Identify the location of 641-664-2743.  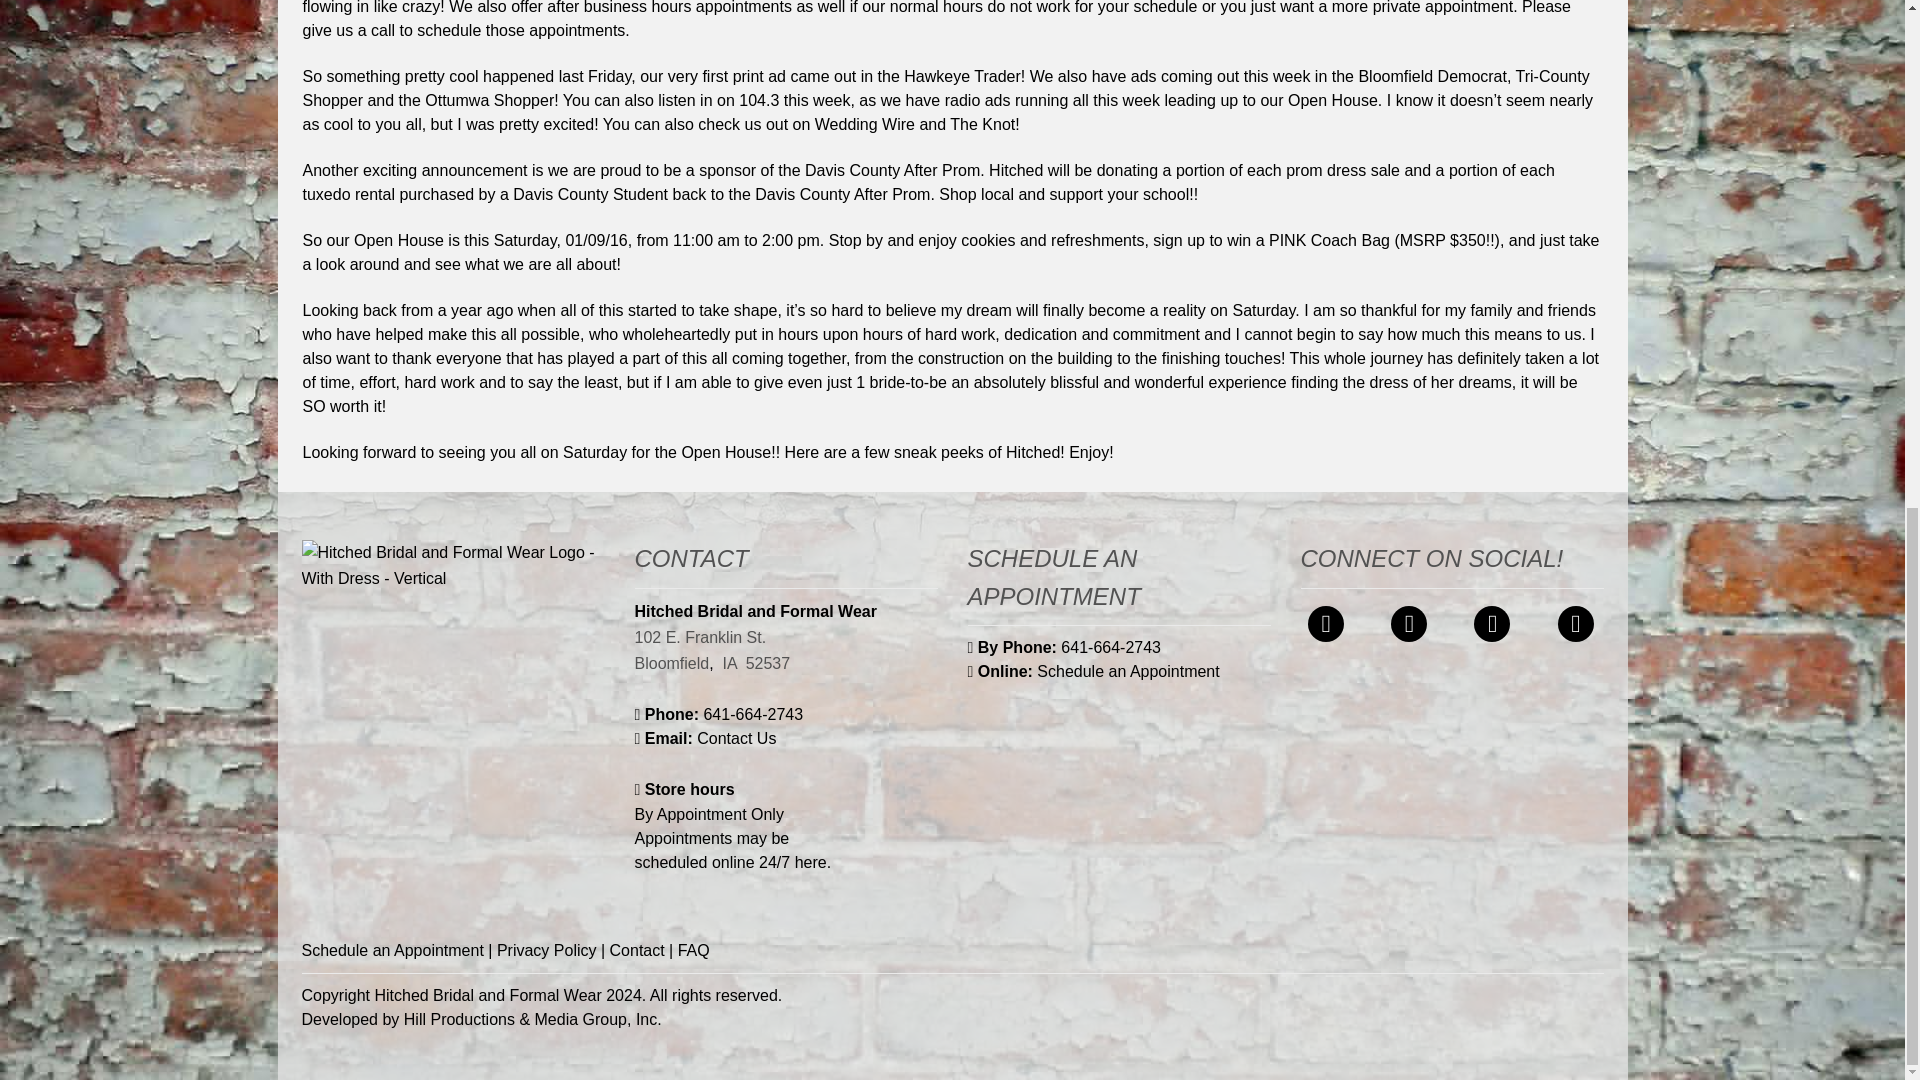
(752, 714).